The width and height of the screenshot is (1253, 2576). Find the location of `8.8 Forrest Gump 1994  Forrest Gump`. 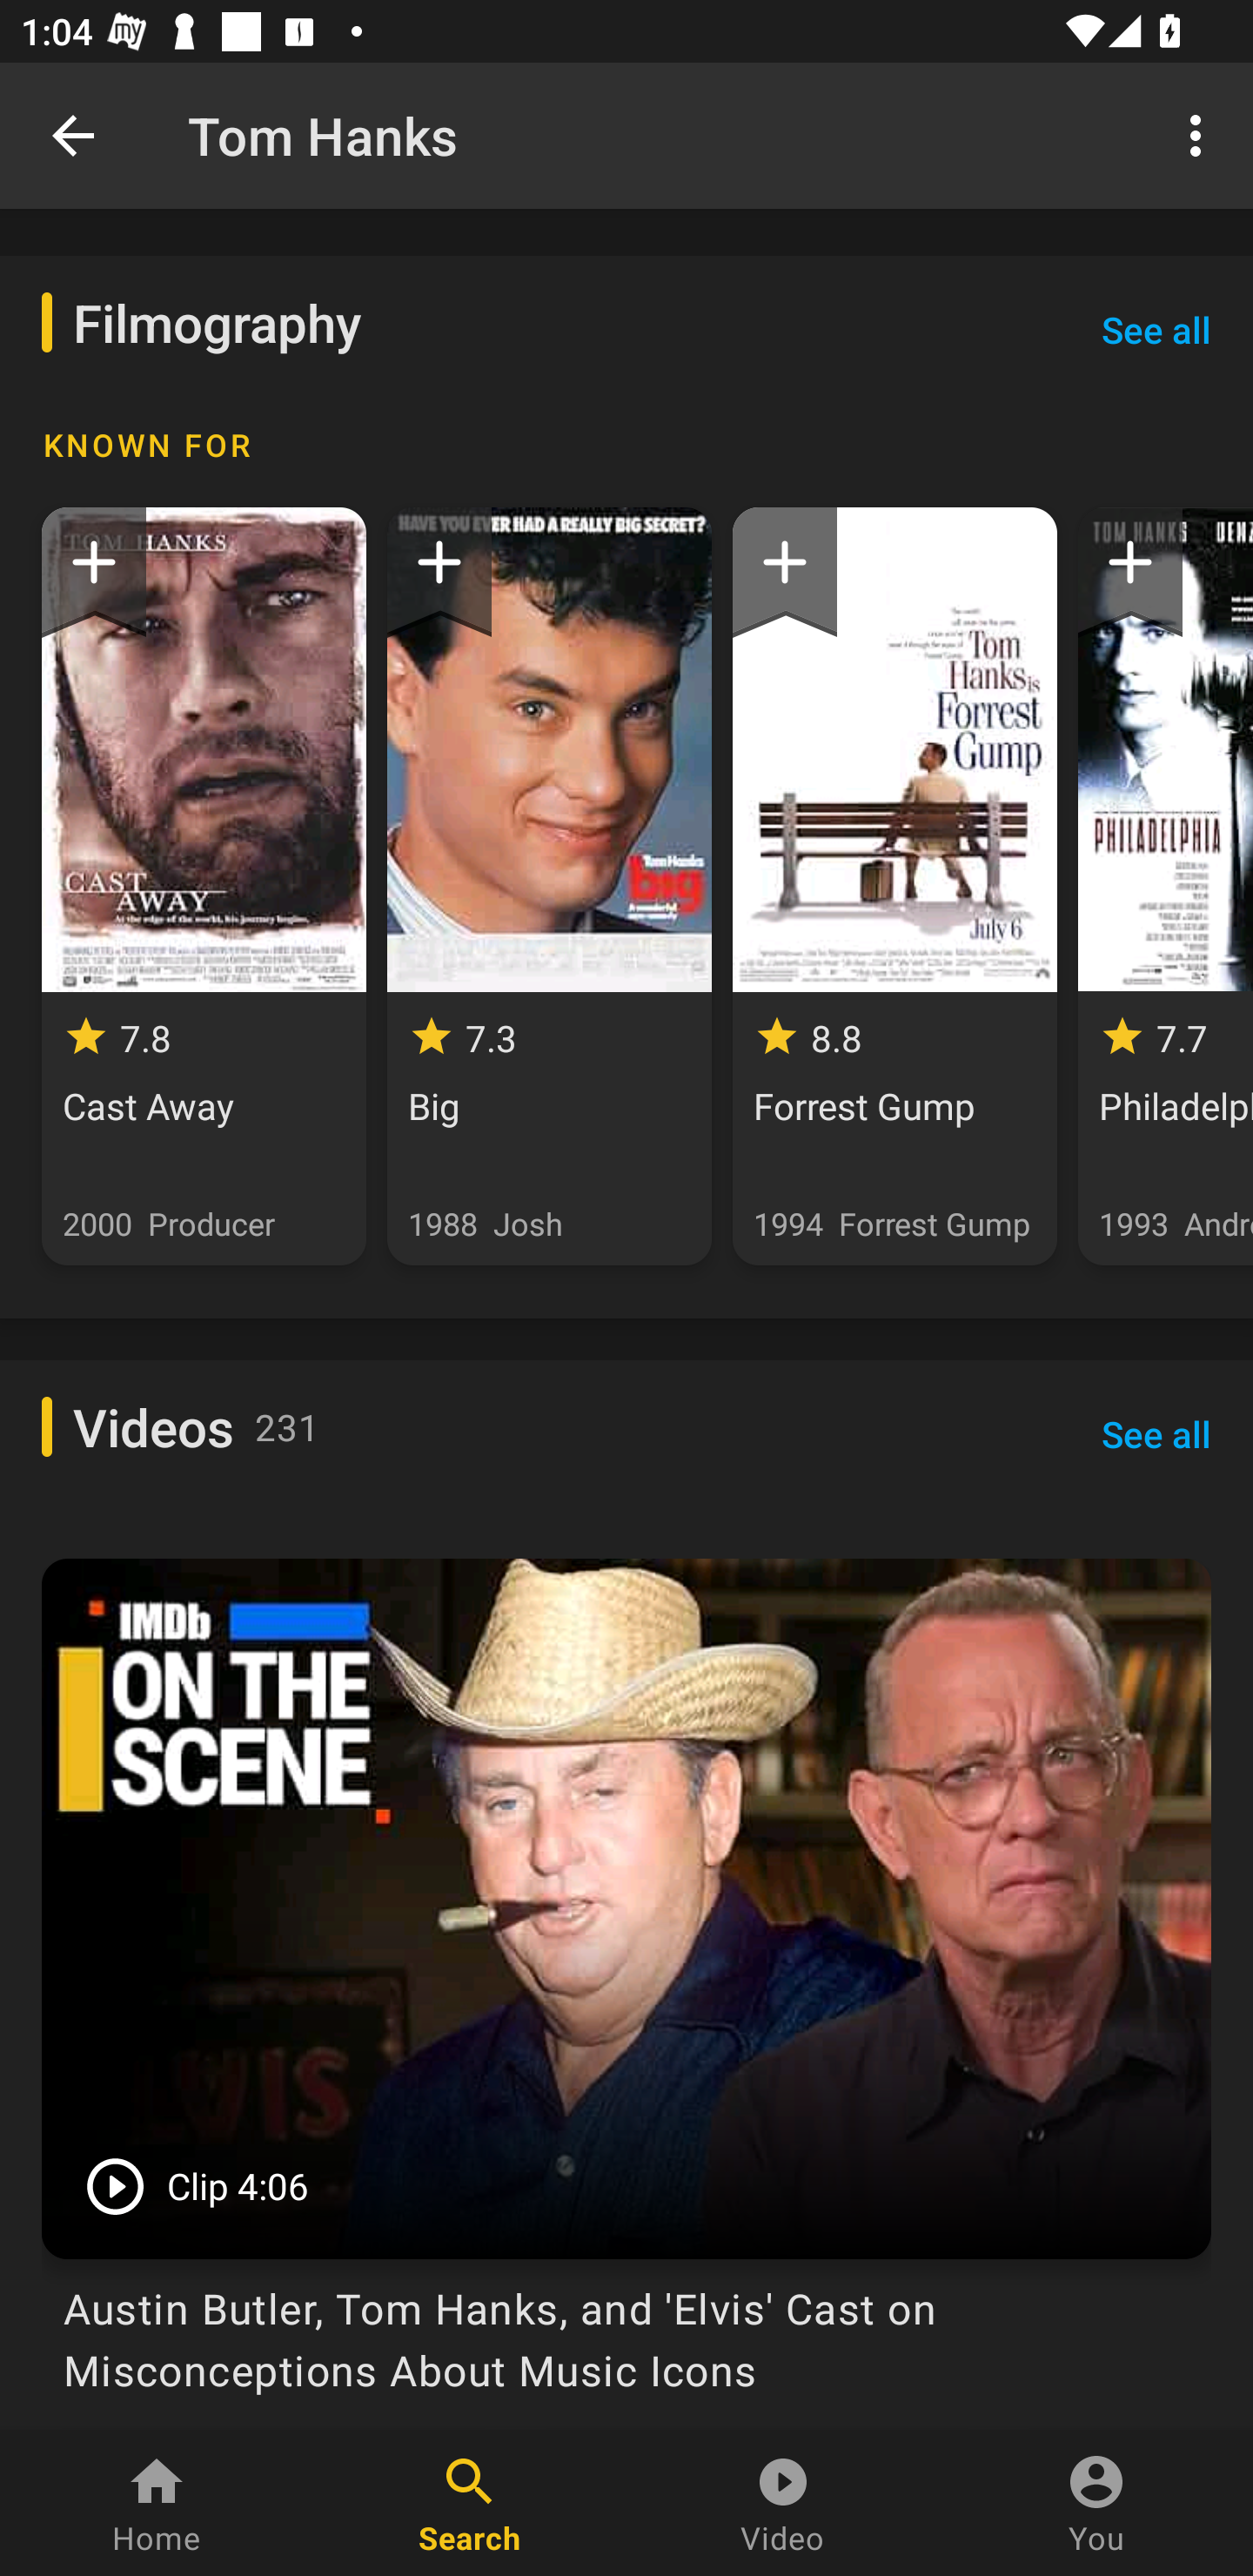

8.8 Forrest Gump 1994  Forrest Gump is located at coordinates (895, 886).